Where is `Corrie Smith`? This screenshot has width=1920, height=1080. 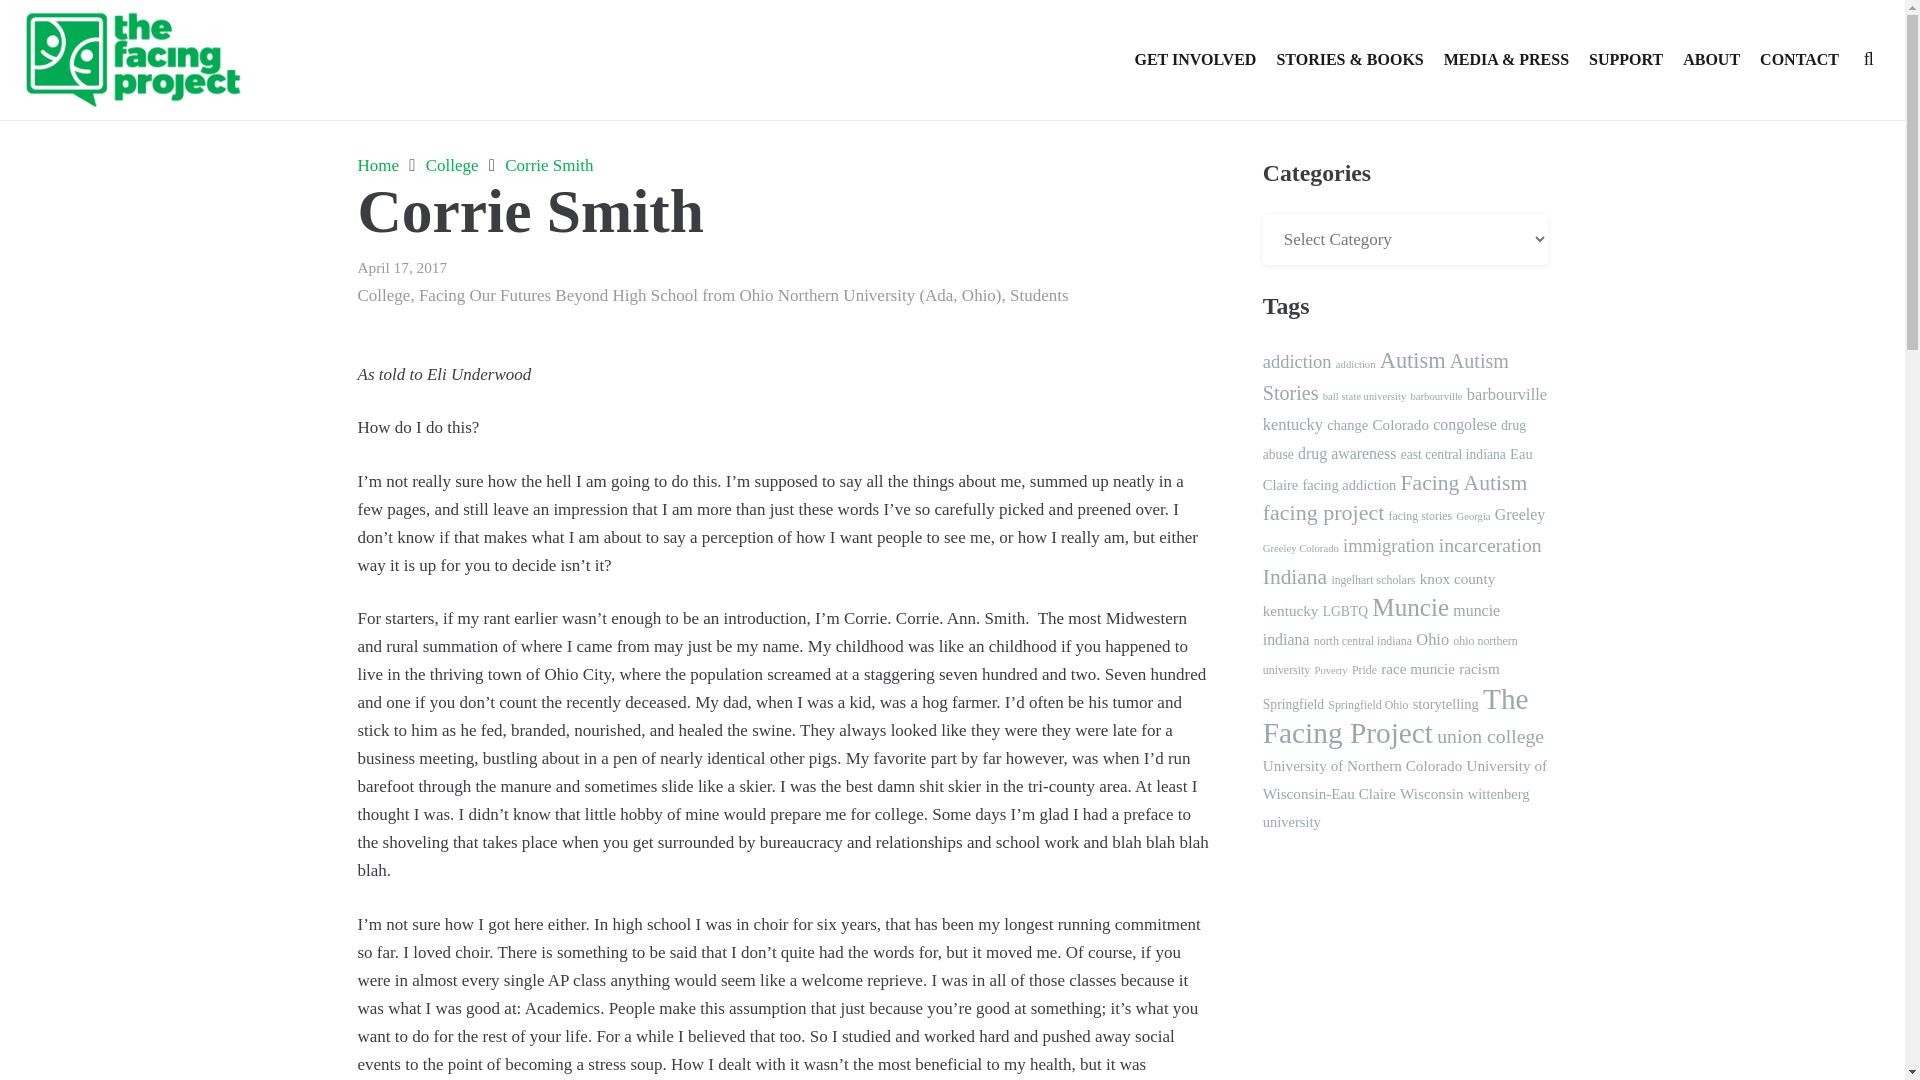
Corrie Smith is located at coordinates (548, 164).